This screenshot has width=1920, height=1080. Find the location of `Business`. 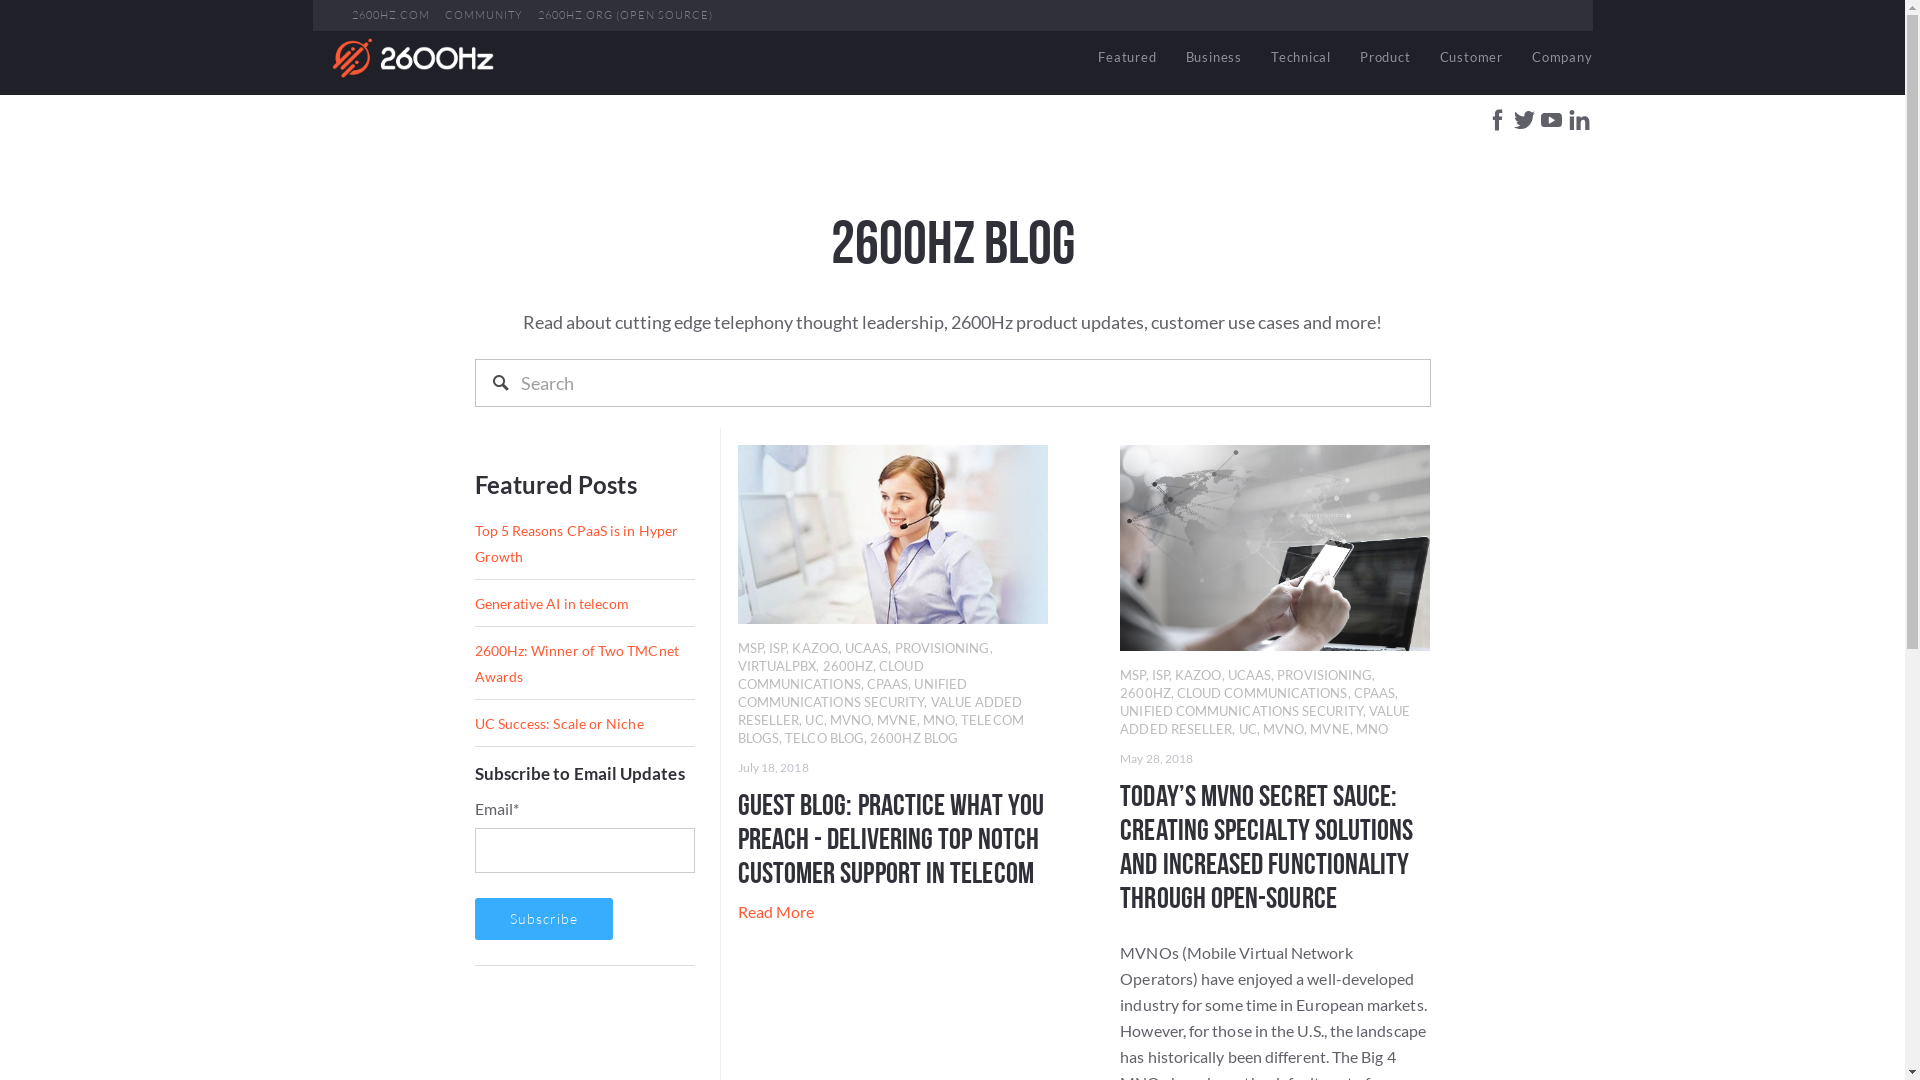

Business is located at coordinates (1214, 58).